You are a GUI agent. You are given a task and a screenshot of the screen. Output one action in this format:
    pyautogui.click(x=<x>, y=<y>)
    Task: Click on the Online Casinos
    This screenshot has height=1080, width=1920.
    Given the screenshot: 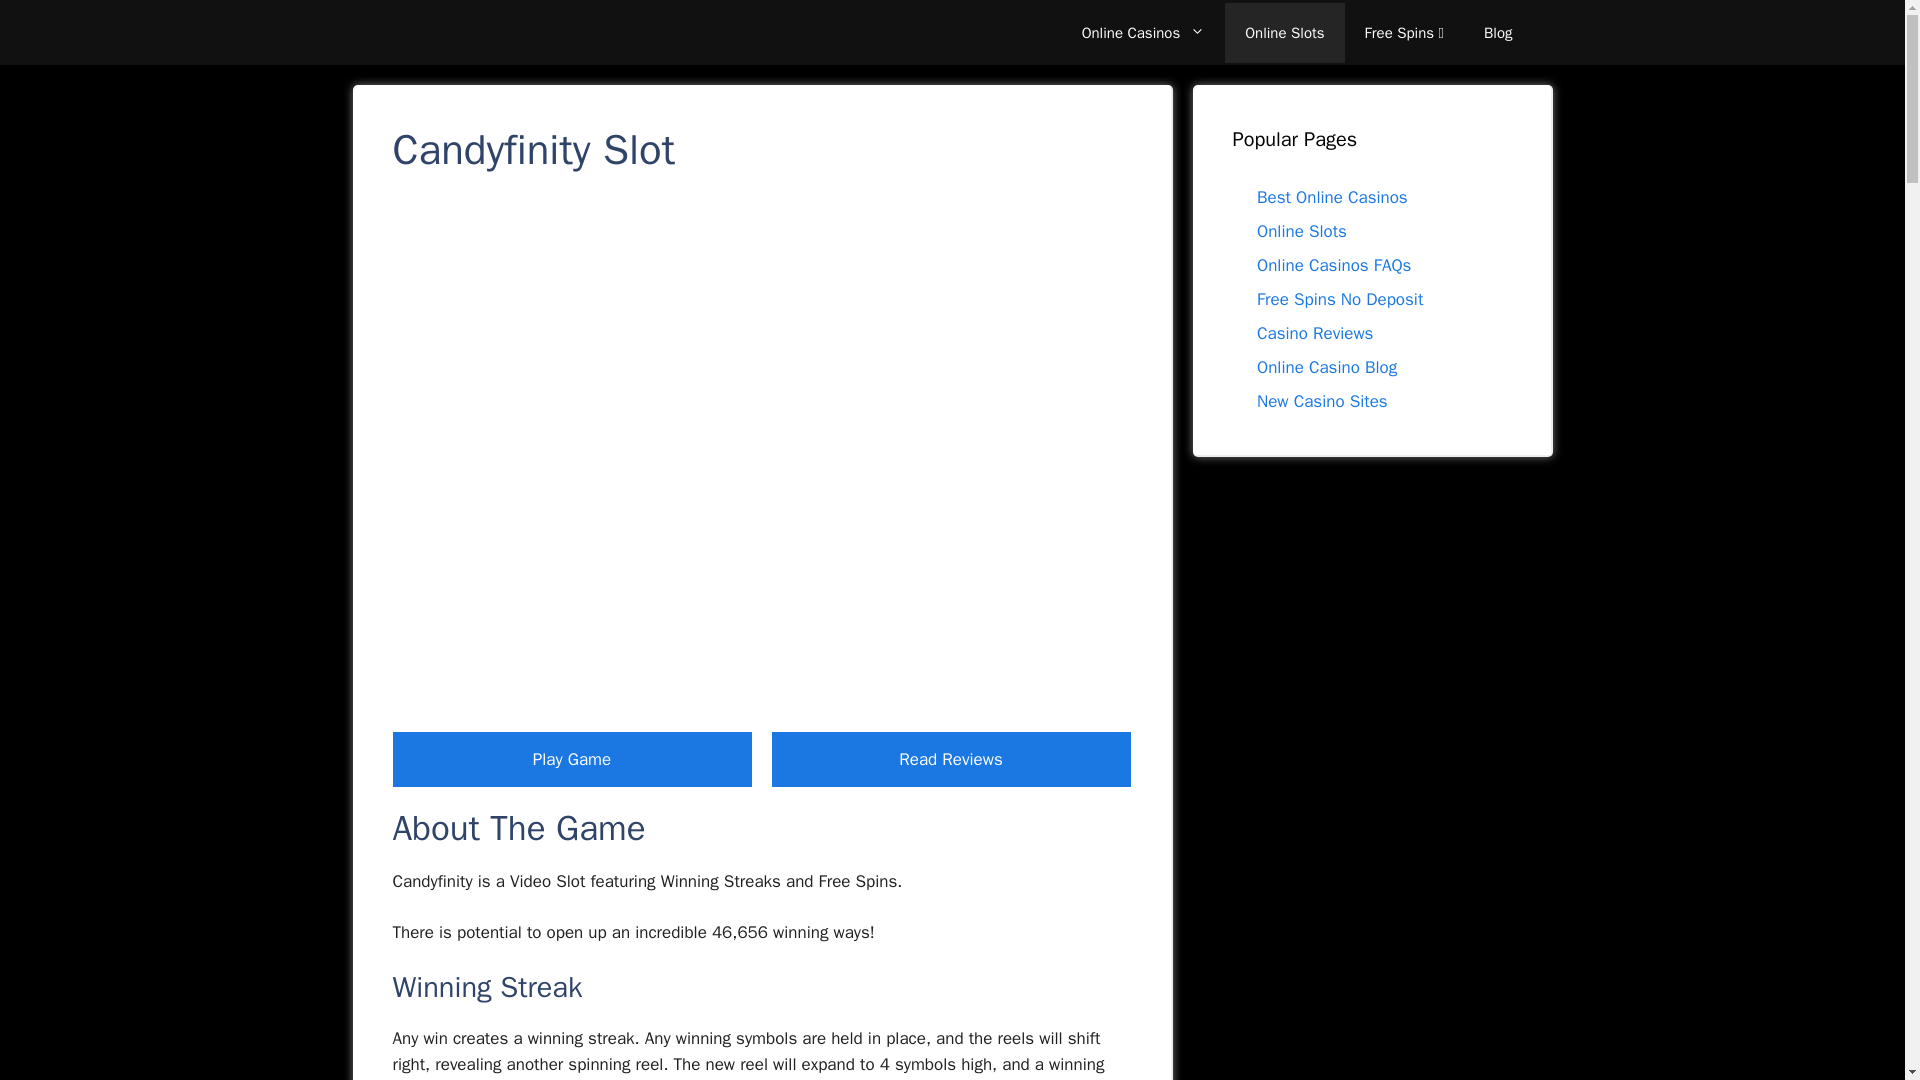 What is the action you would take?
    pyautogui.click(x=1144, y=32)
    